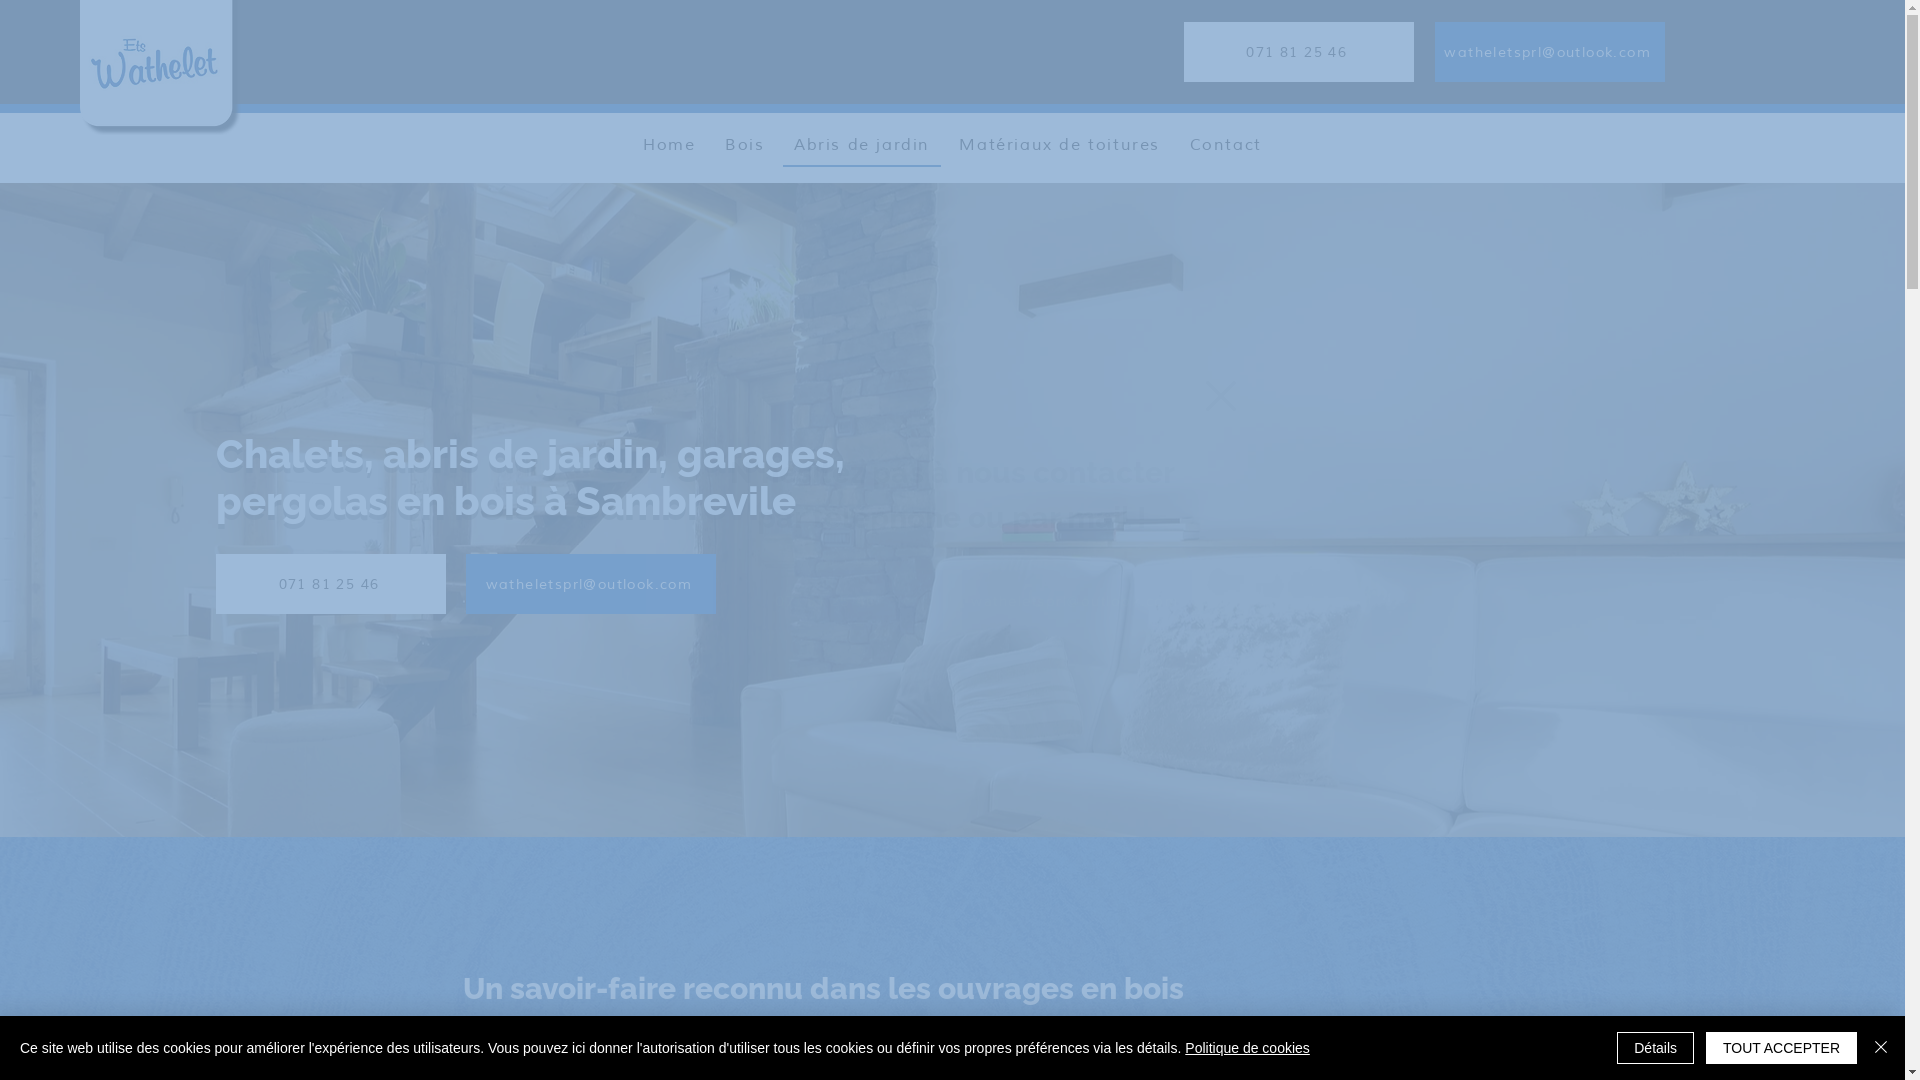 The image size is (1920, 1080). What do you see at coordinates (1221, 396) in the screenshot?
I see `Retour au site` at bounding box center [1221, 396].